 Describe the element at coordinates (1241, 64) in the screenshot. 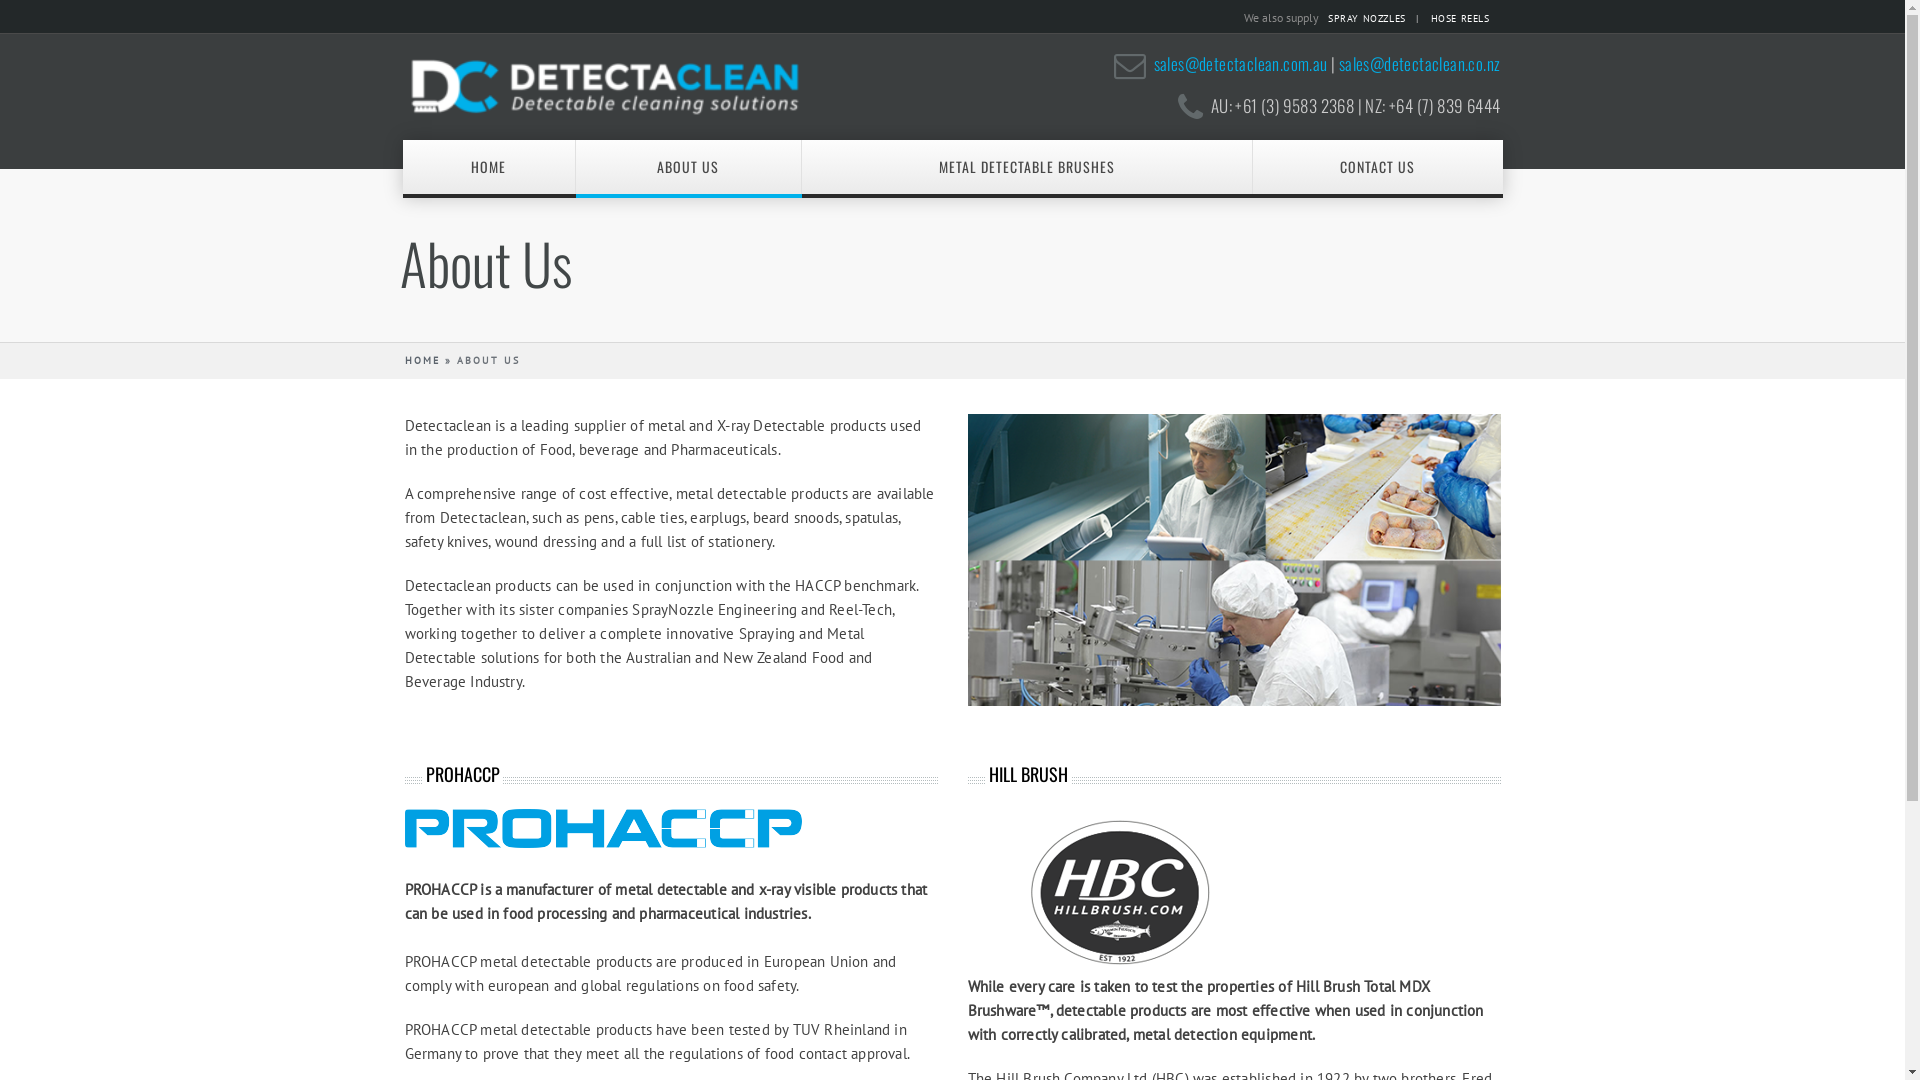

I see `sales@detectaclean.com.au` at that location.